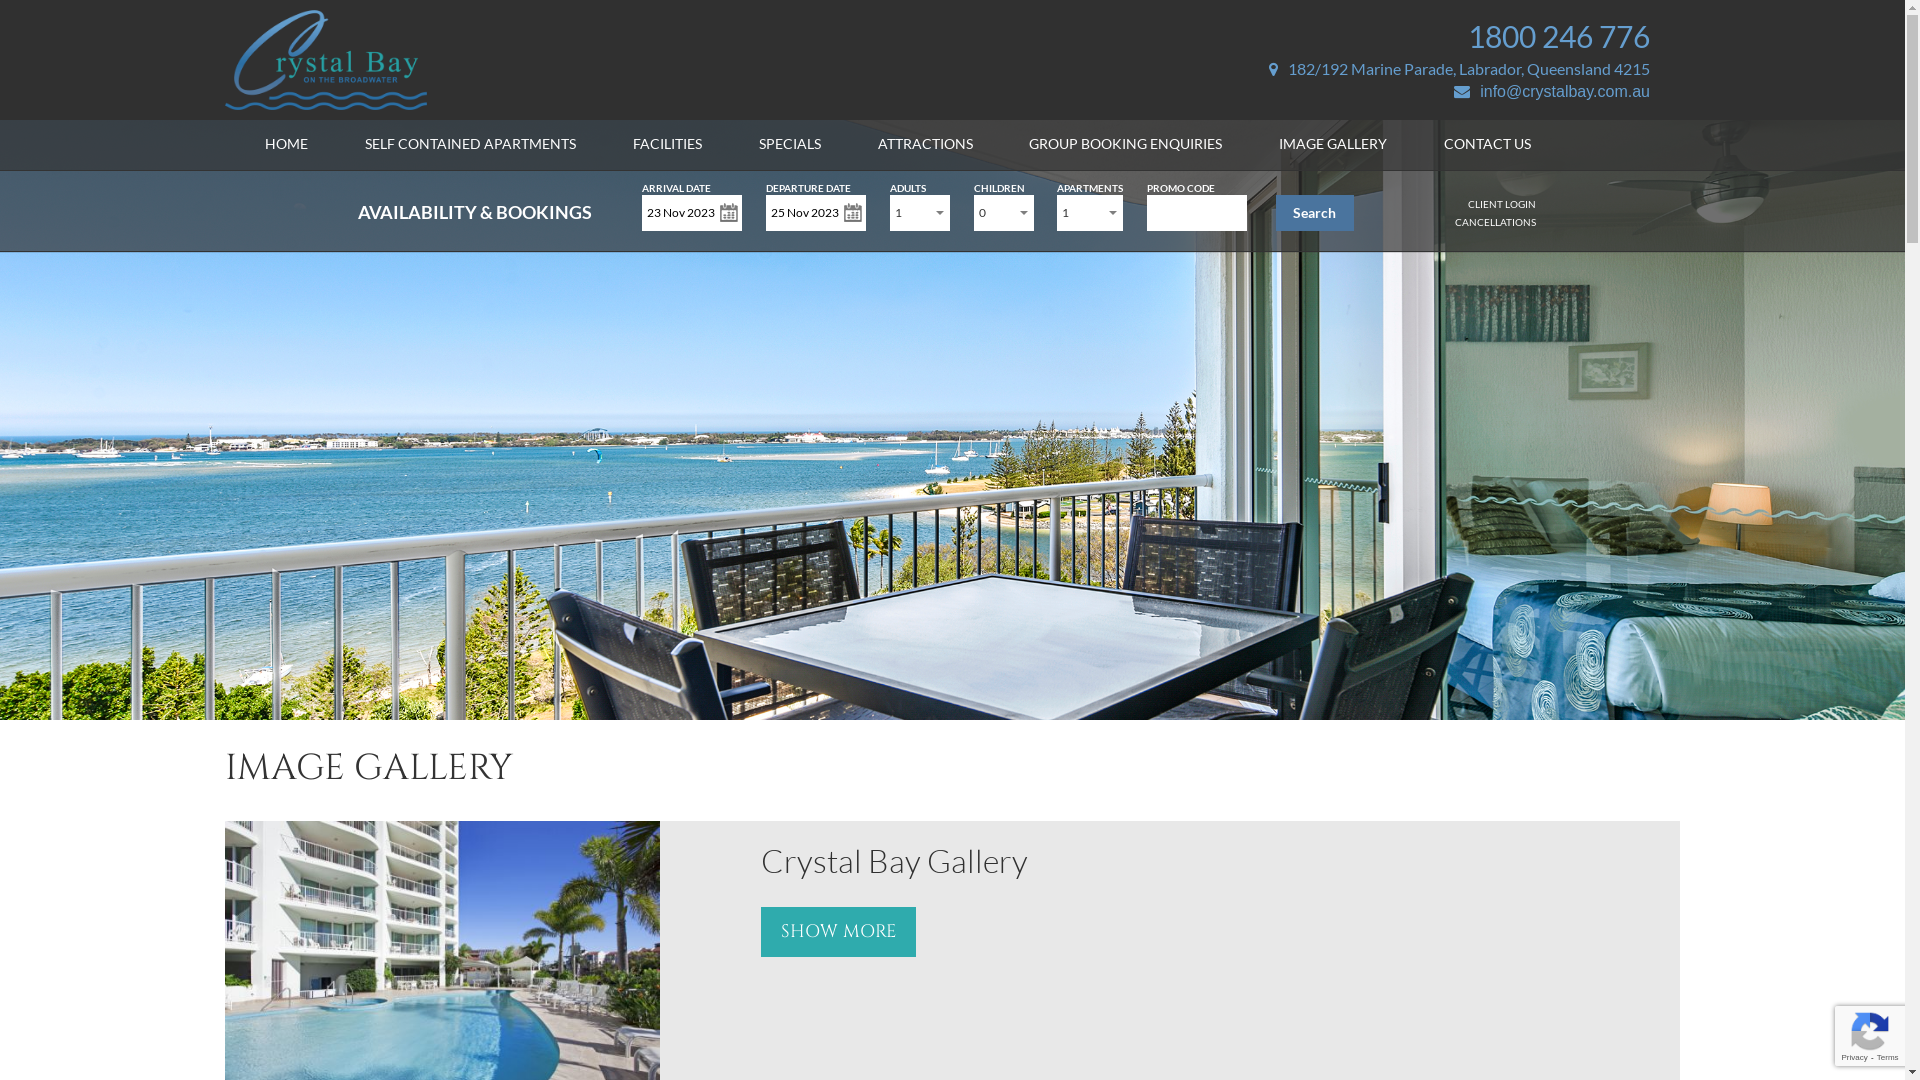 The height and width of the screenshot is (1080, 1920). What do you see at coordinates (925, 144) in the screenshot?
I see `ATTRACTIONS` at bounding box center [925, 144].